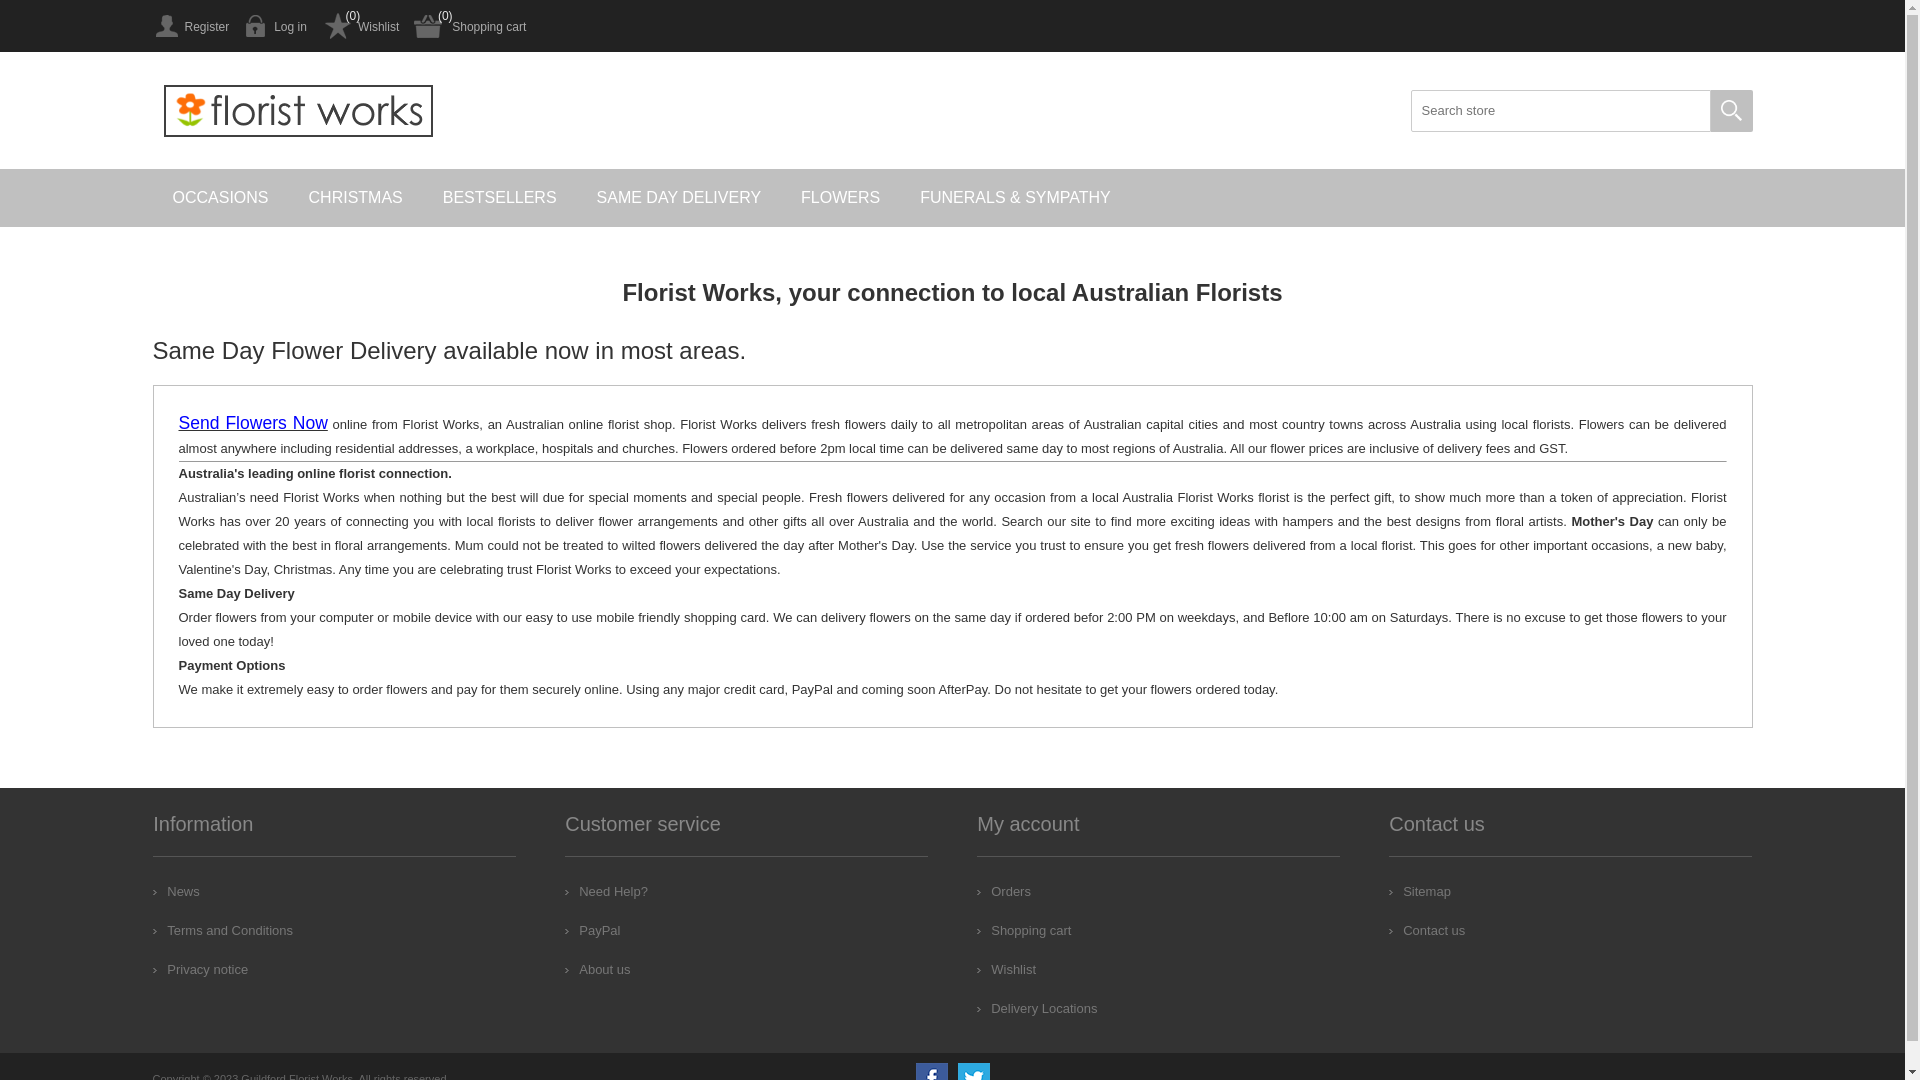 This screenshot has width=1920, height=1080. Describe the element at coordinates (1427, 930) in the screenshot. I see `Contact us` at that location.